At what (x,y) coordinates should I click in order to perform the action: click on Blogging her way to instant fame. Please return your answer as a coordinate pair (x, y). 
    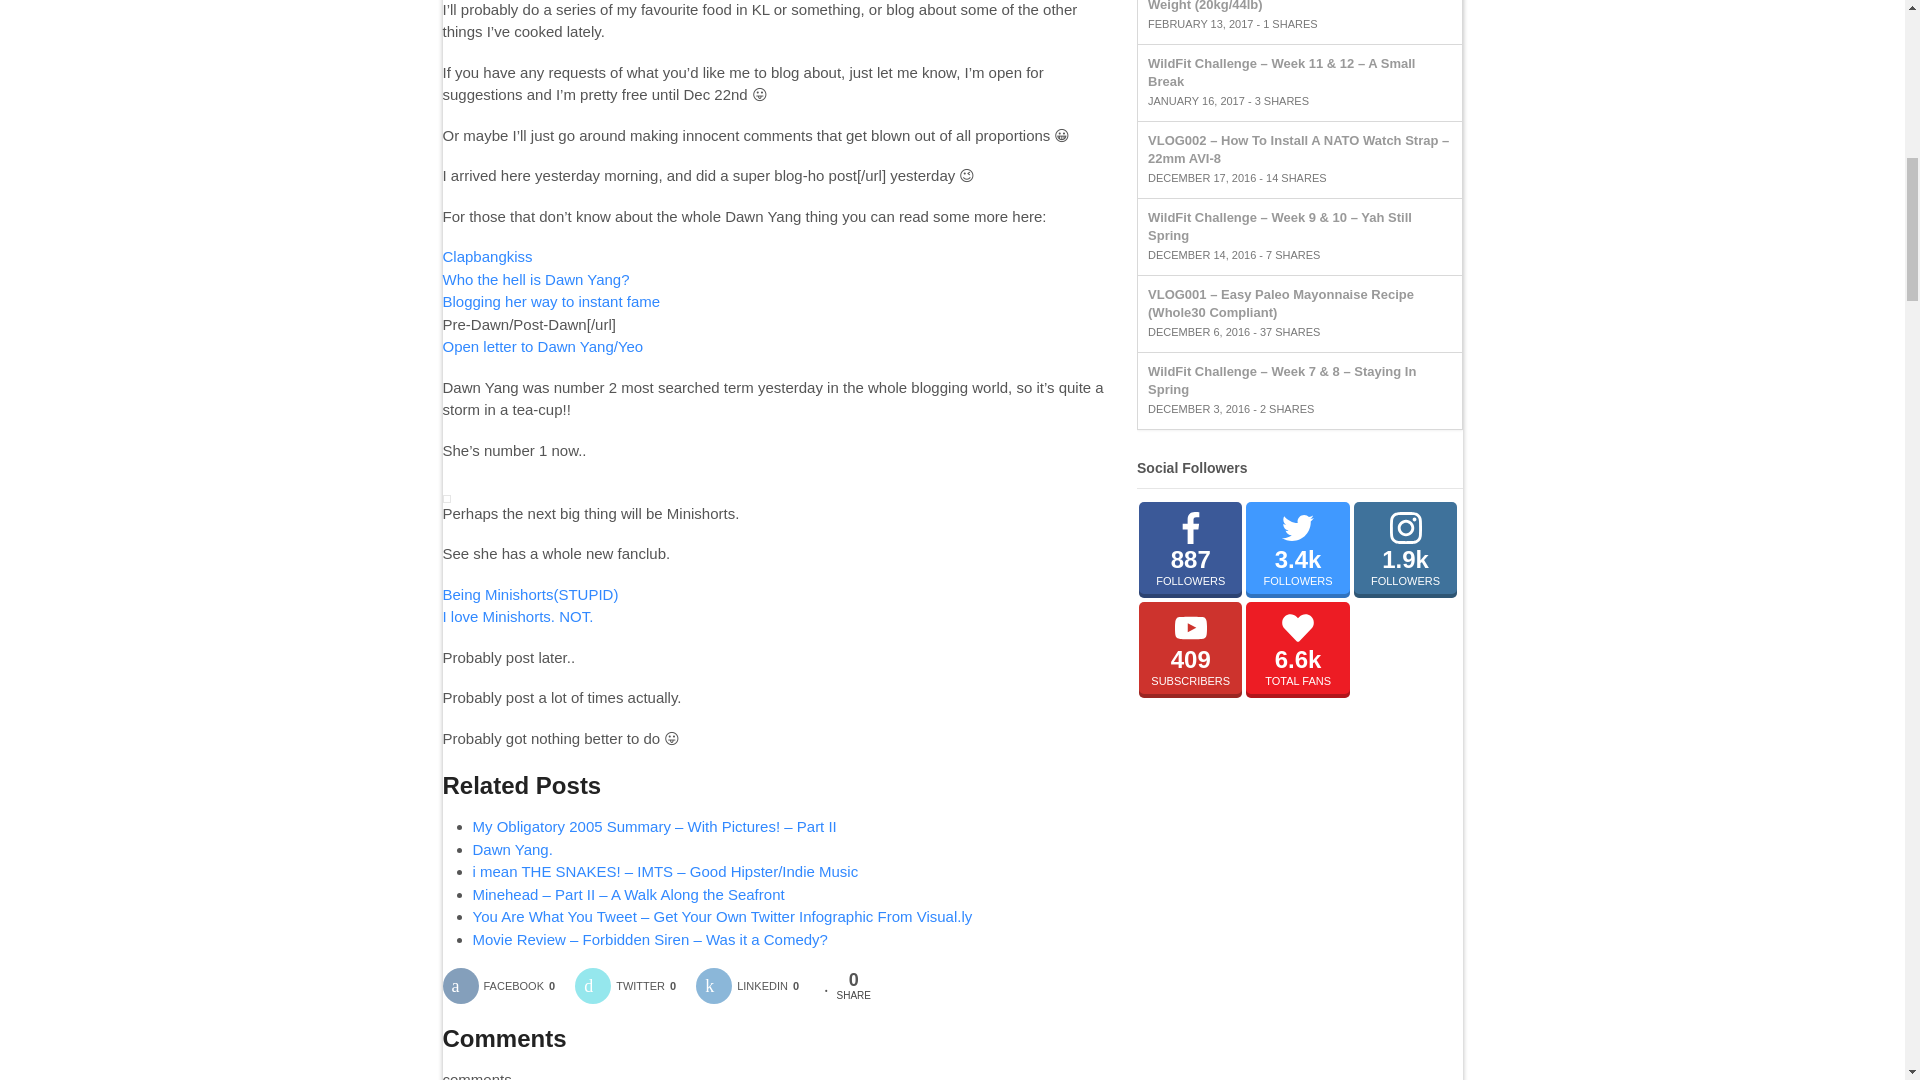
    Looking at the image, I should click on (550, 300).